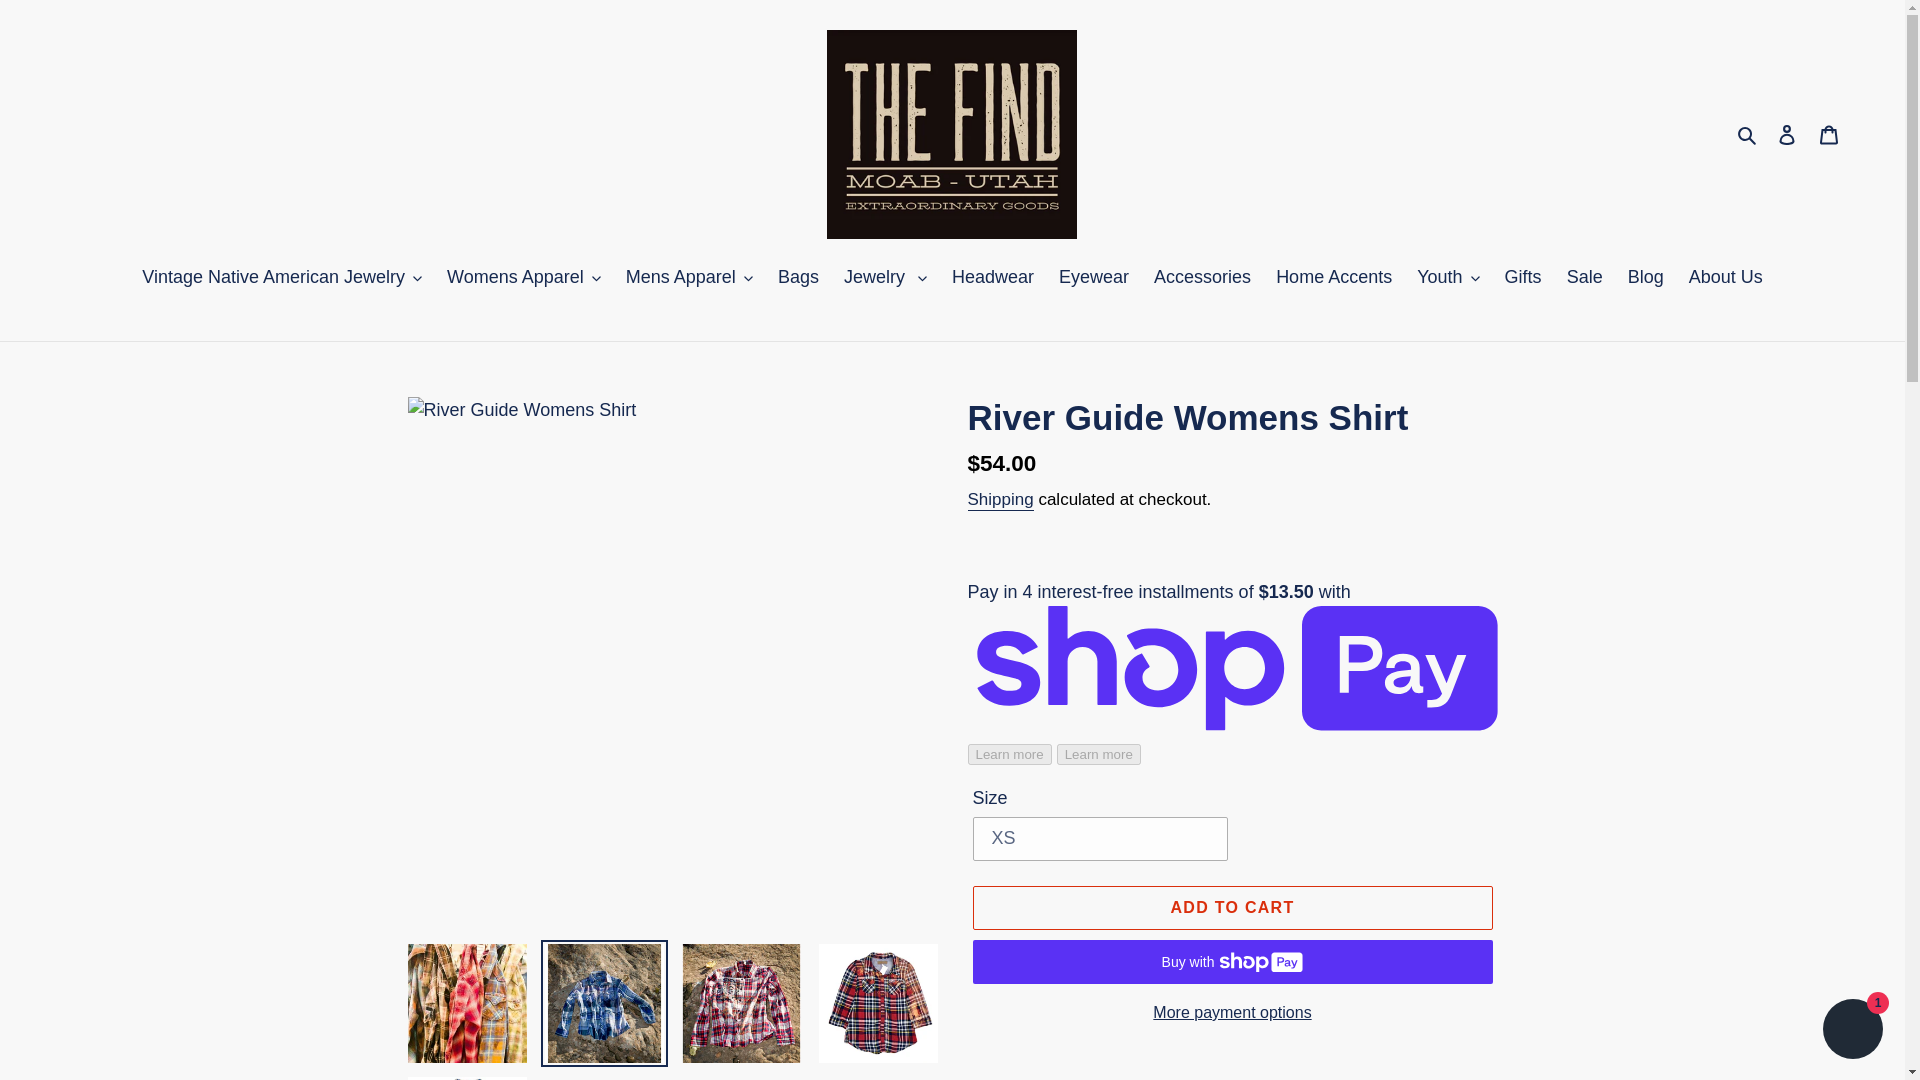 Image resolution: width=1920 pixels, height=1080 pixels. I want to click on Search, so click(1748, 134).